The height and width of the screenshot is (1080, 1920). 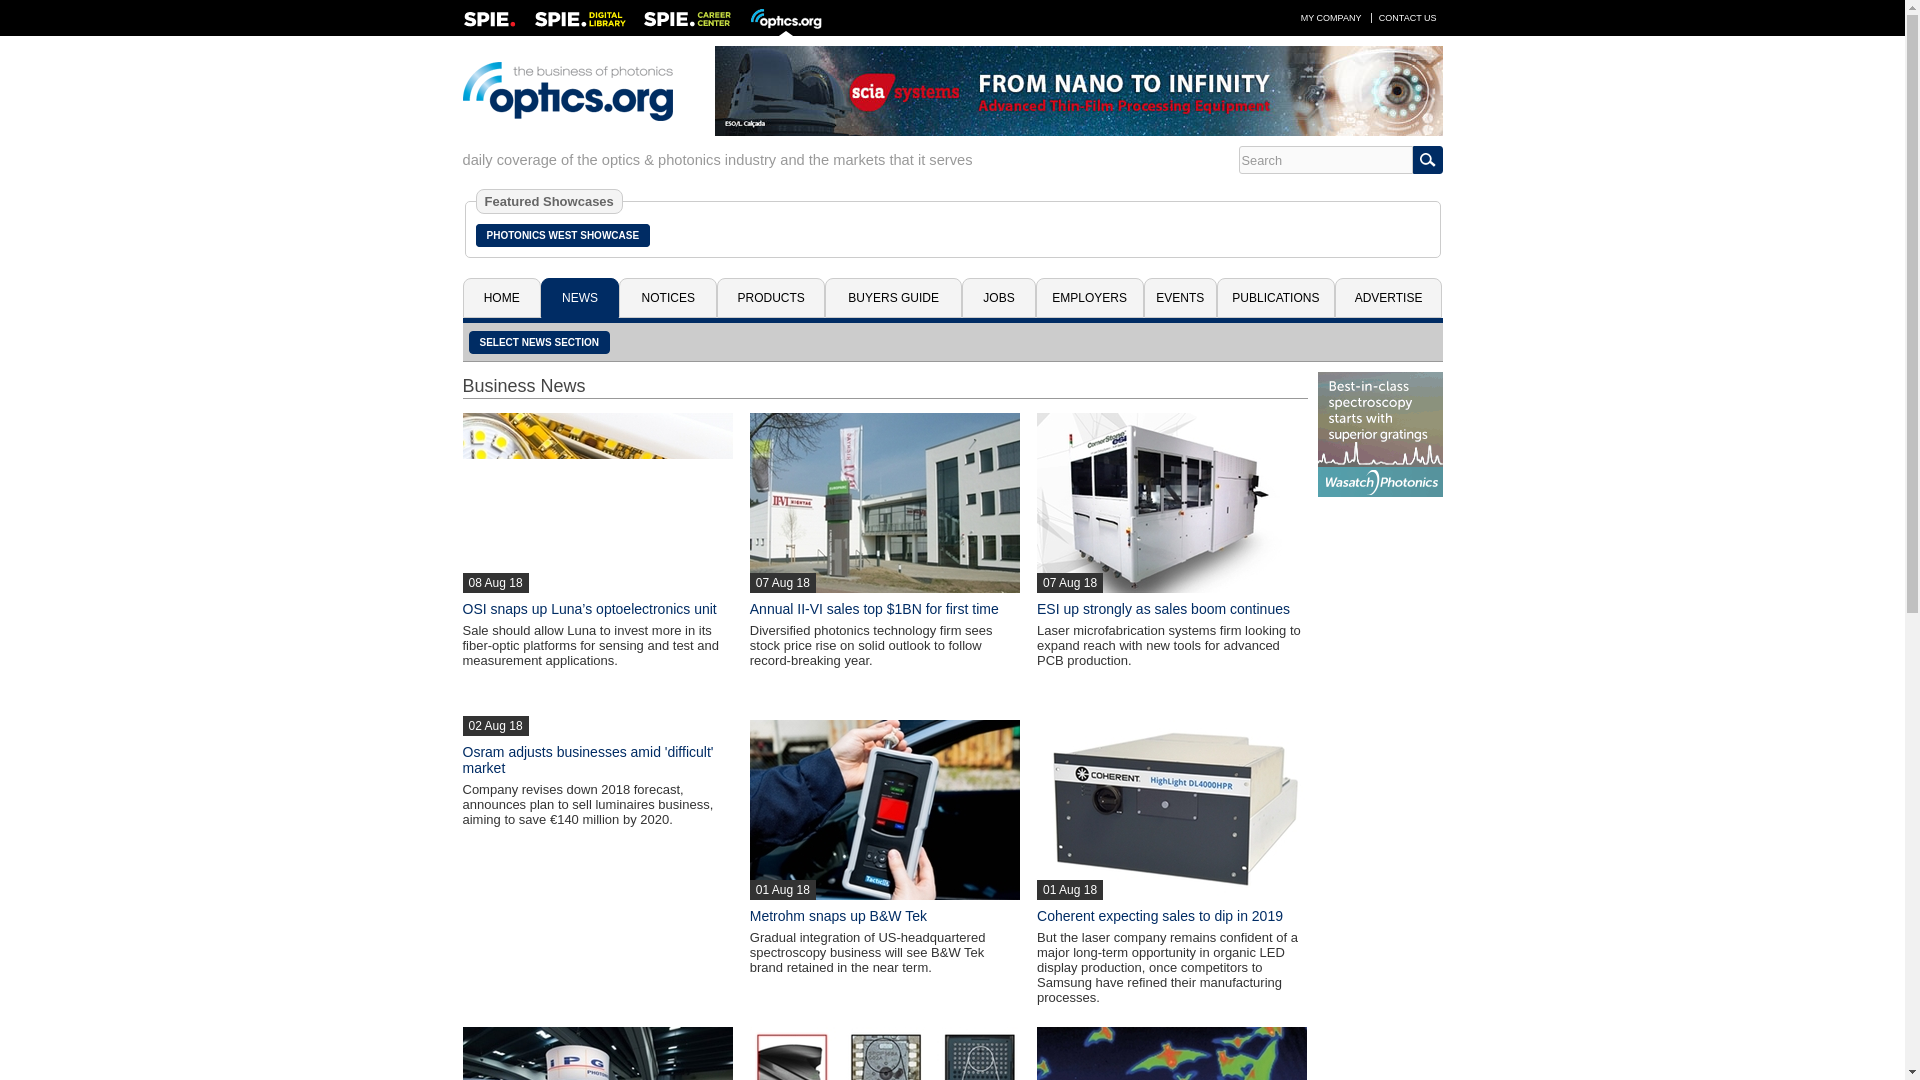 What do you see at coordinates (580, 297) in the screenshot?
I see `NEWS` at bounding box center [580, 297].